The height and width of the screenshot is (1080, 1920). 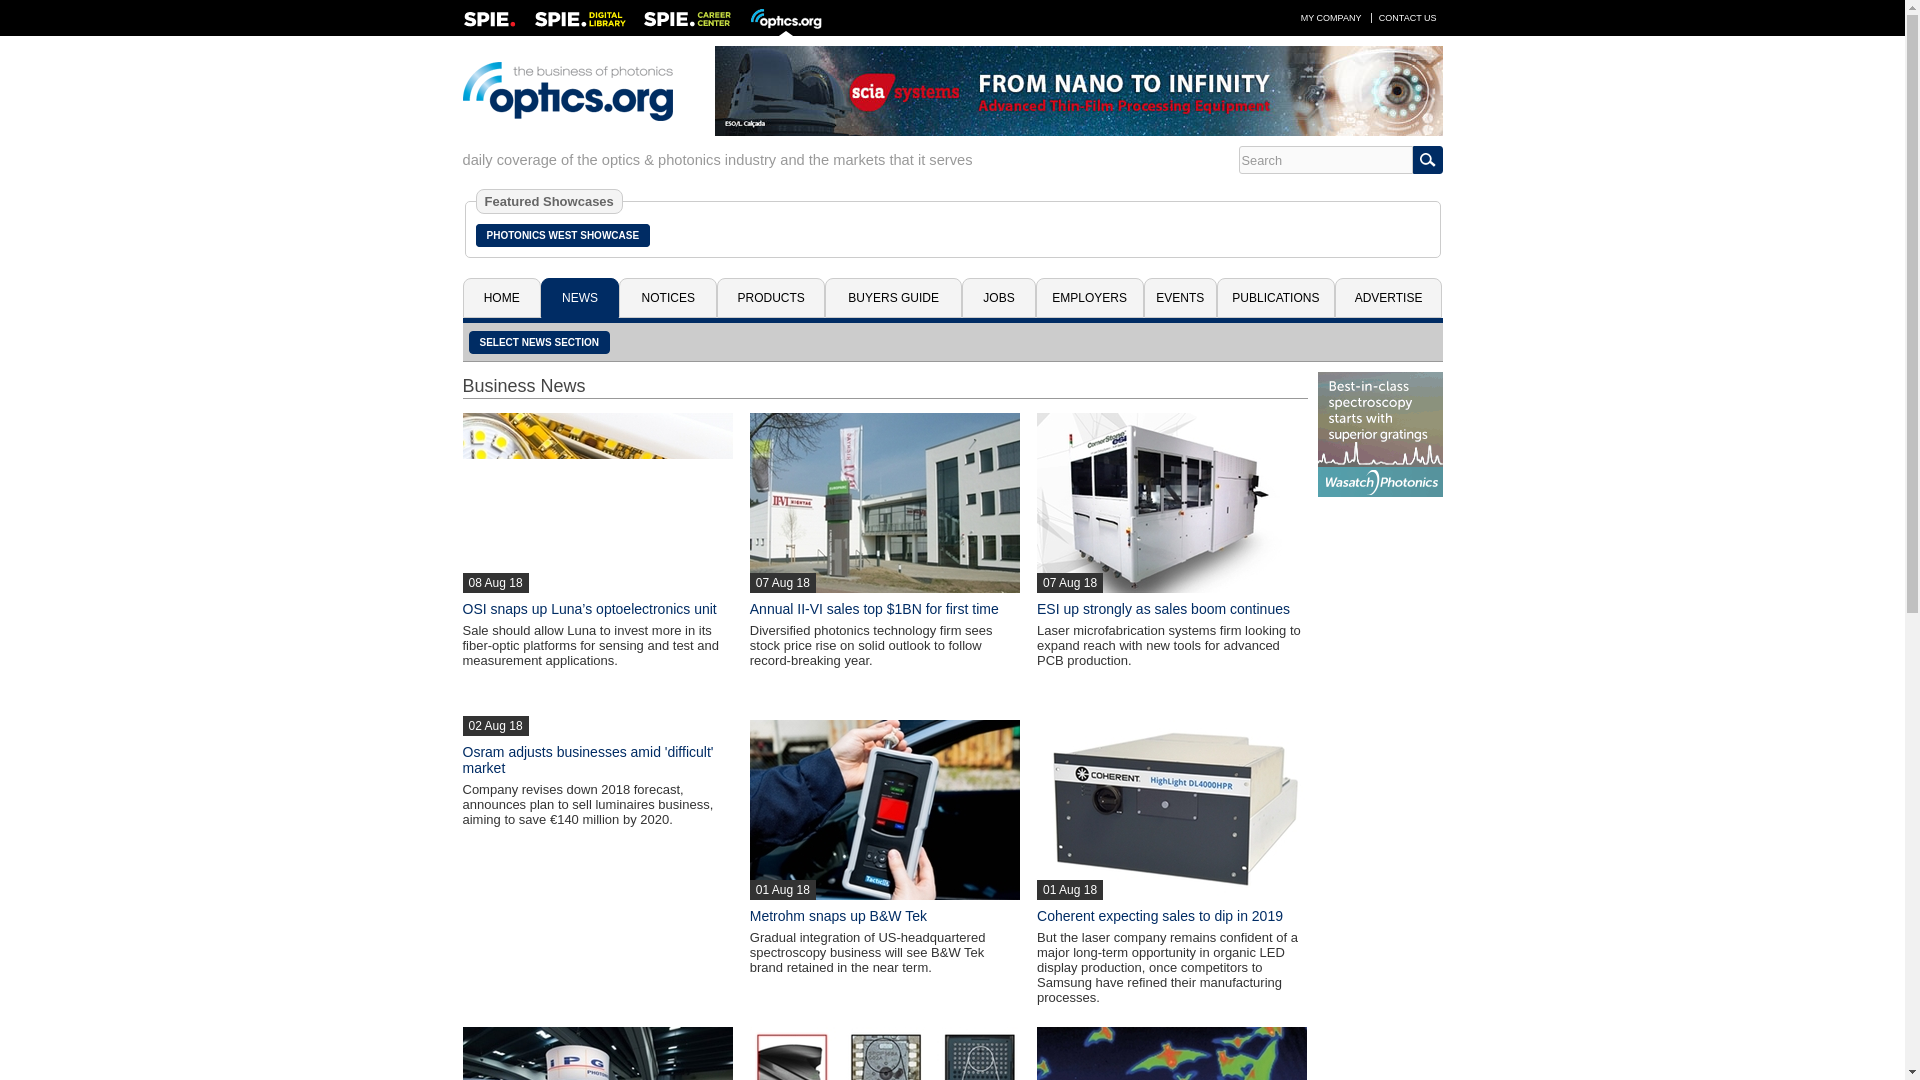 What do you see at coordinates (580, 297) in the screenshot?
I see `NEWS` at bounding box center [580, 297].